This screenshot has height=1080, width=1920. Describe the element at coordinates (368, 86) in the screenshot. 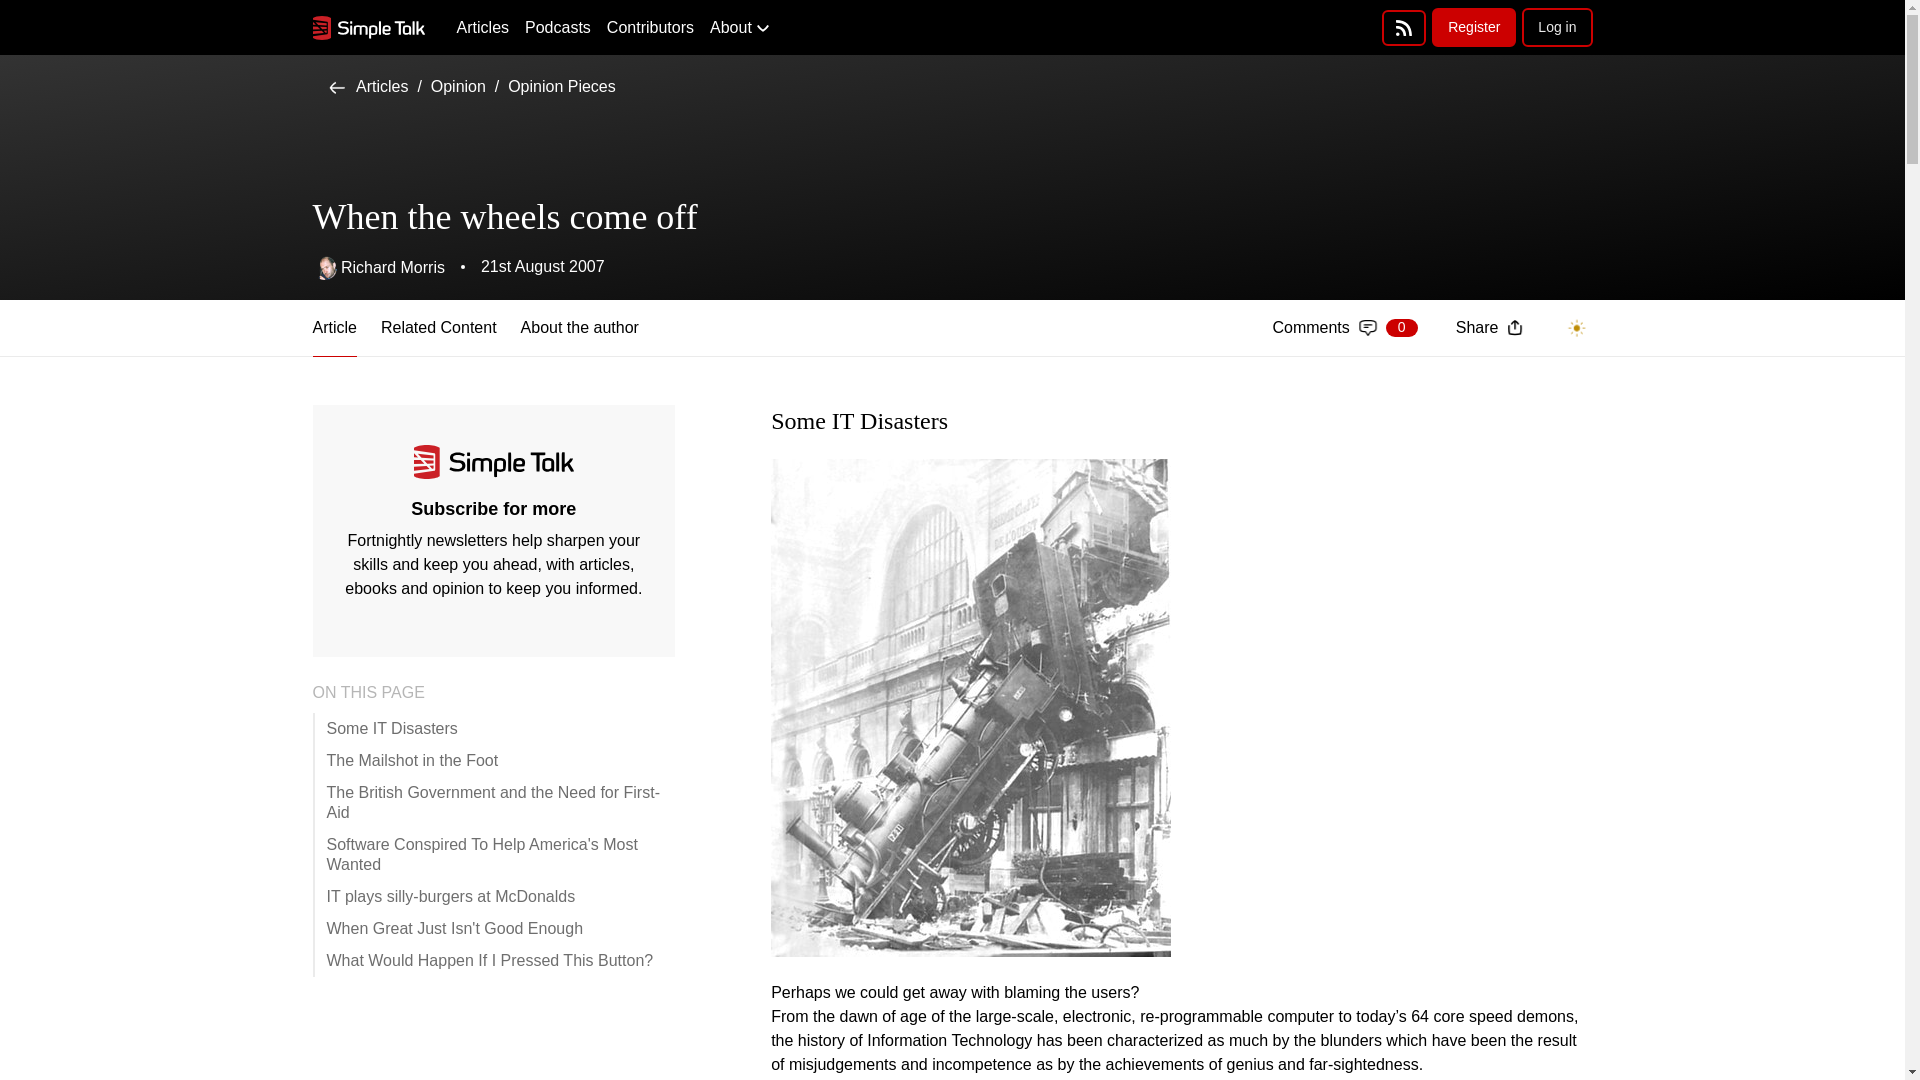

I see `Contributors` at that location.